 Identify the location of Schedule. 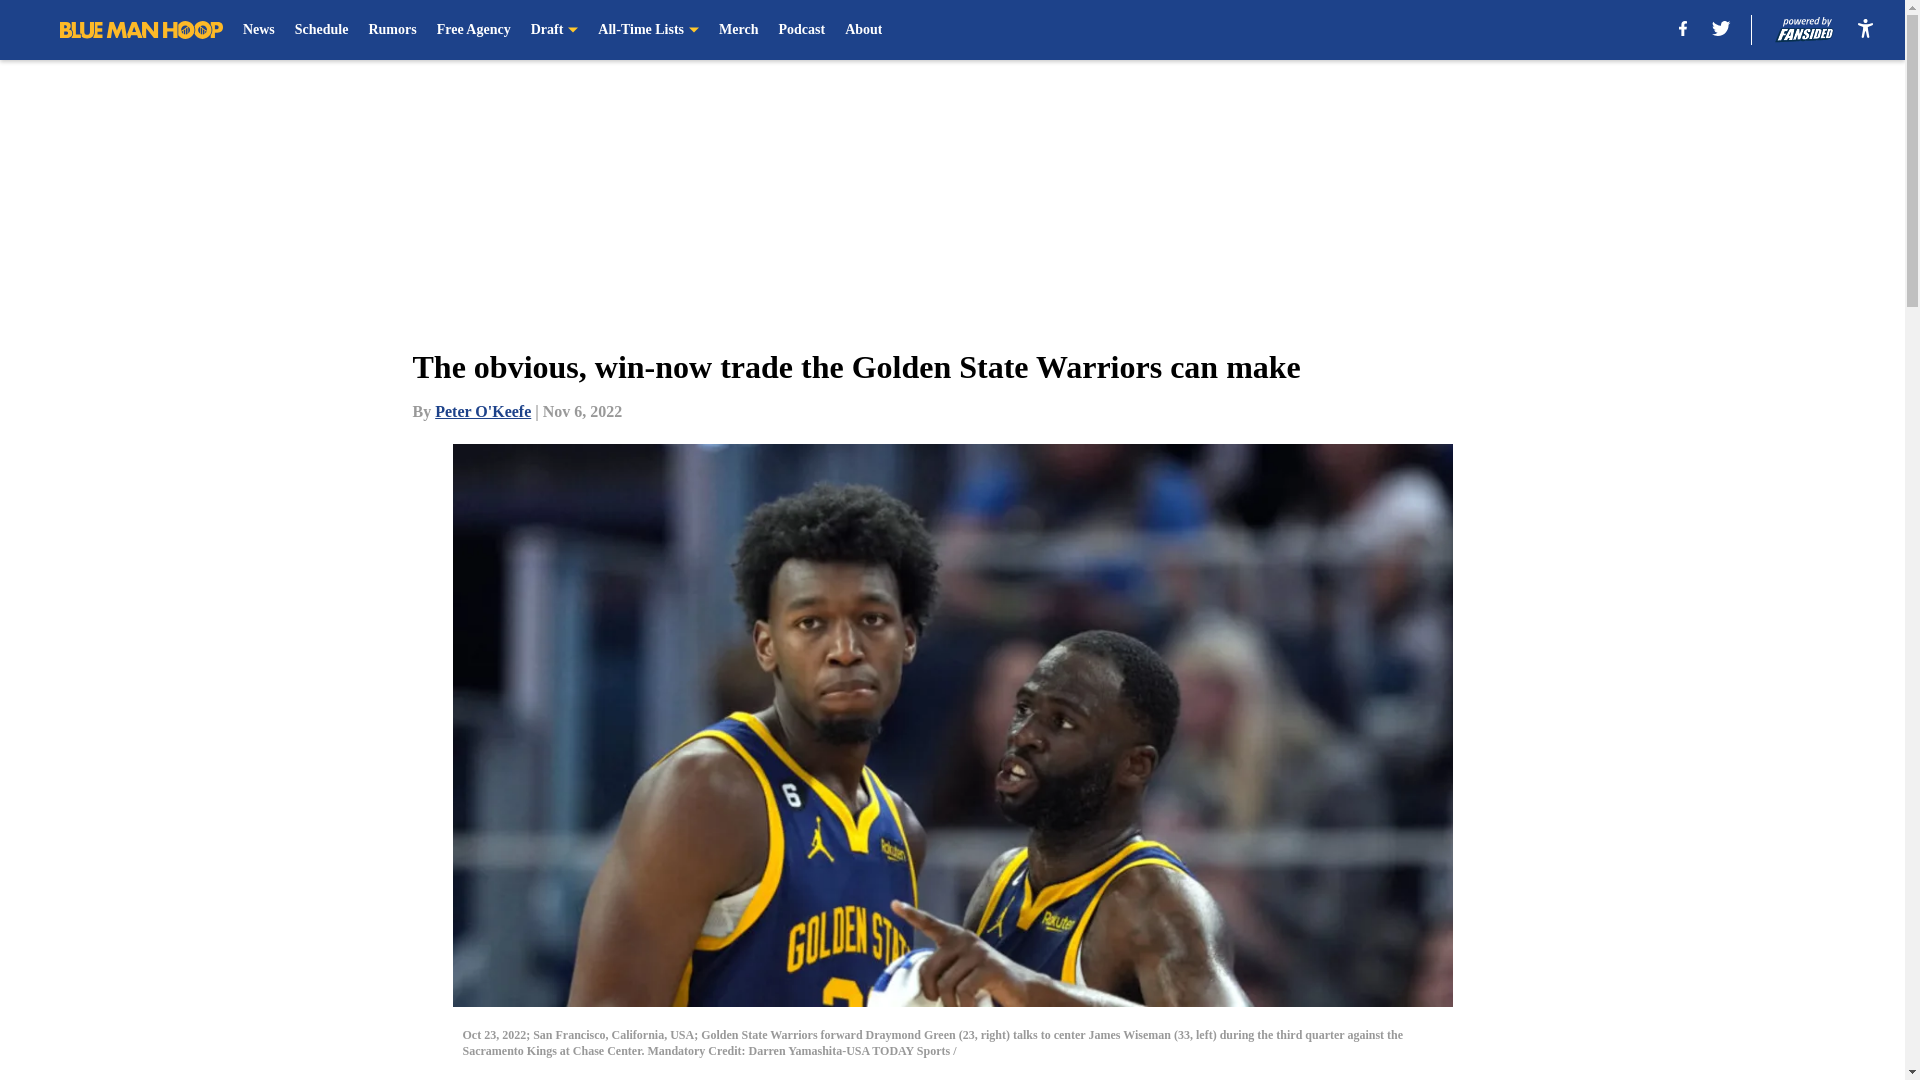
(322, 30).